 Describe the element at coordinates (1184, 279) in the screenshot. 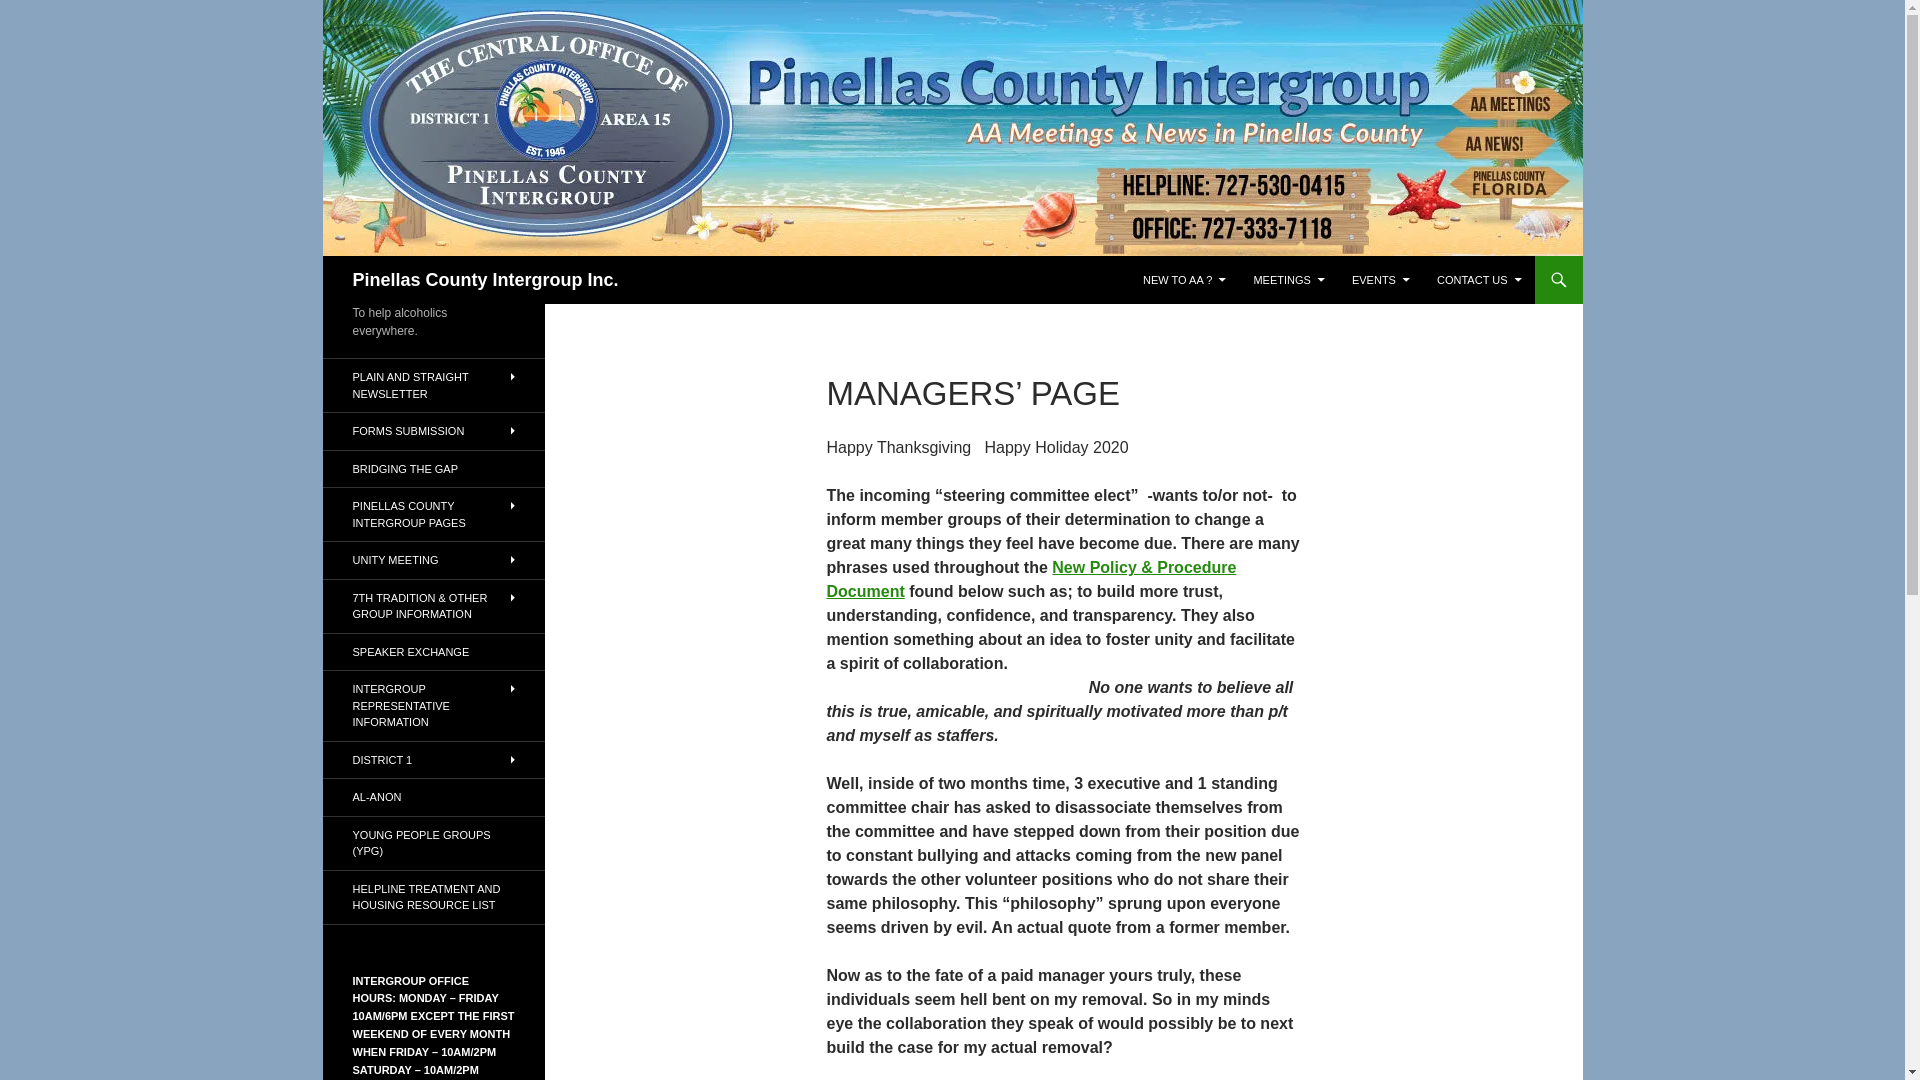

I see `NEW TO AA ?` at that location.